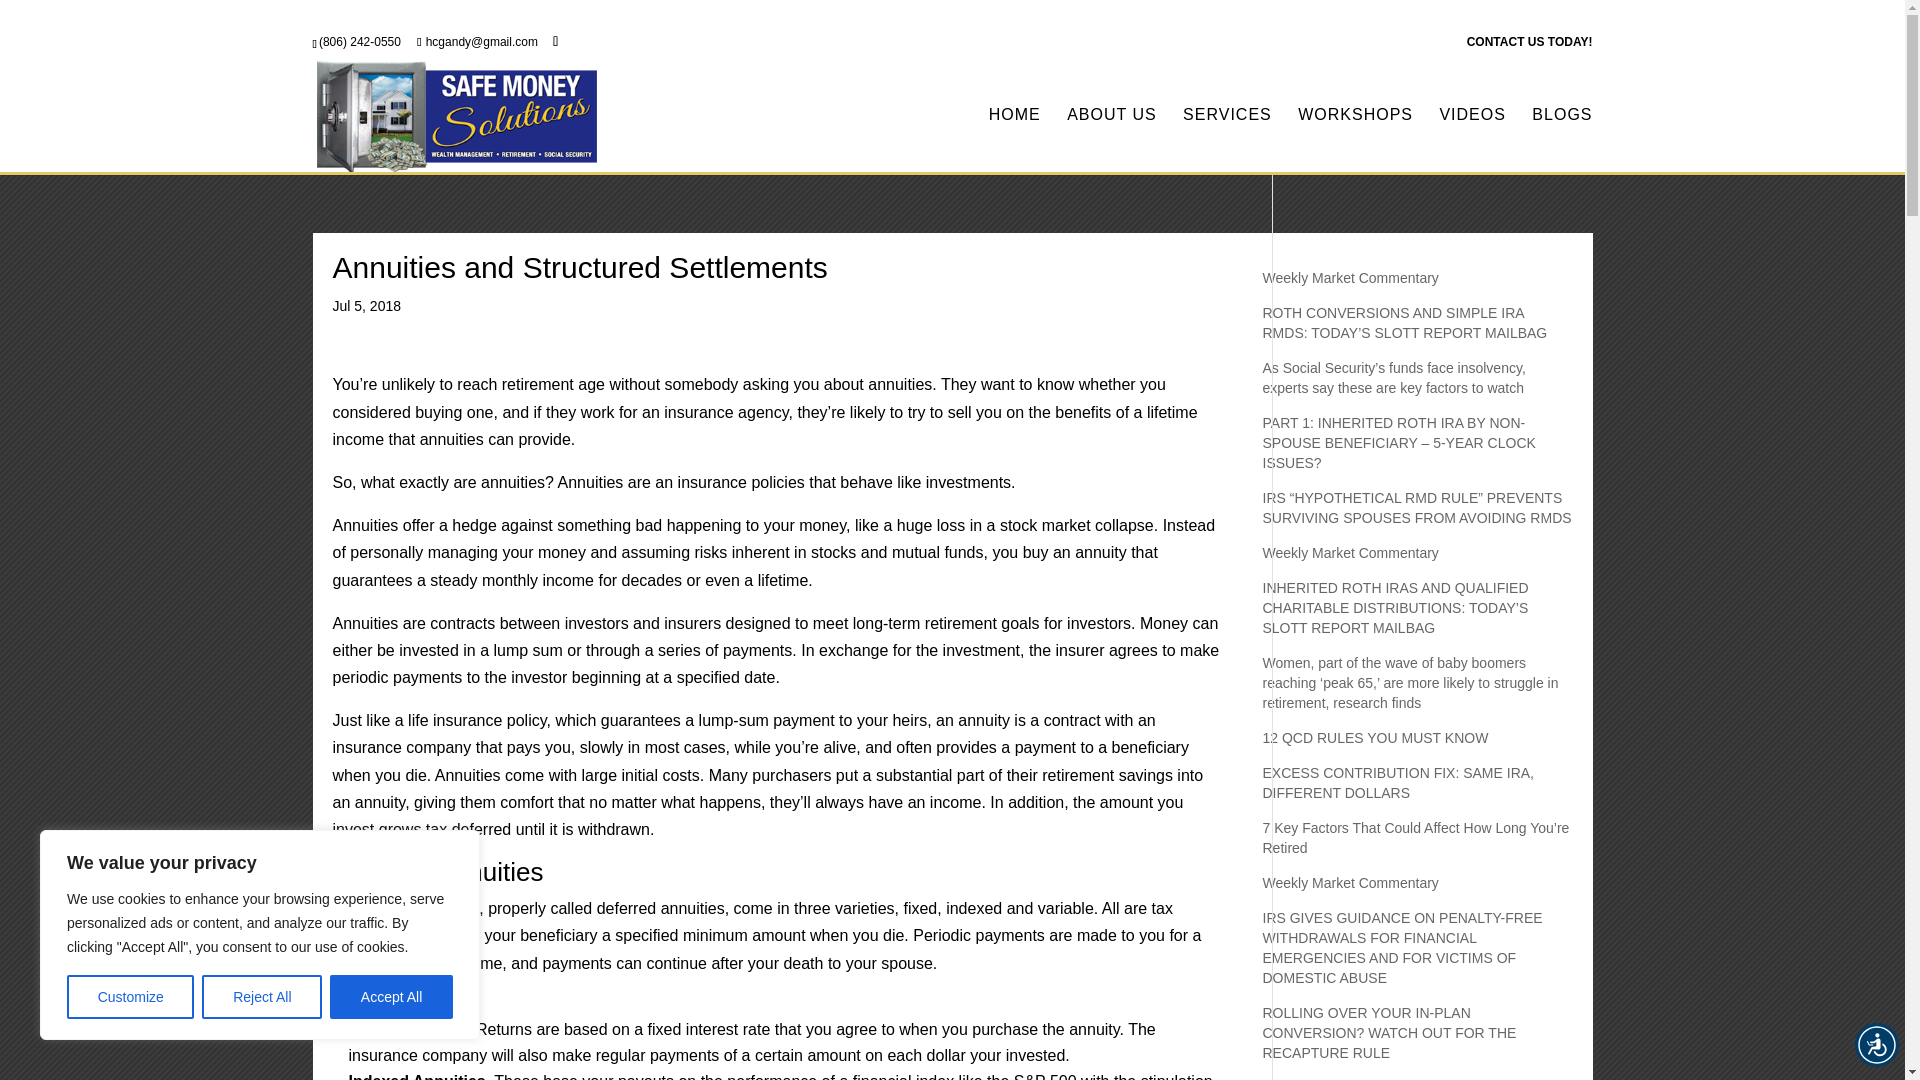 This screenshot has height=1080, width=1920. I want to click on CONTACT US TODAY!, so click(1530, 46).